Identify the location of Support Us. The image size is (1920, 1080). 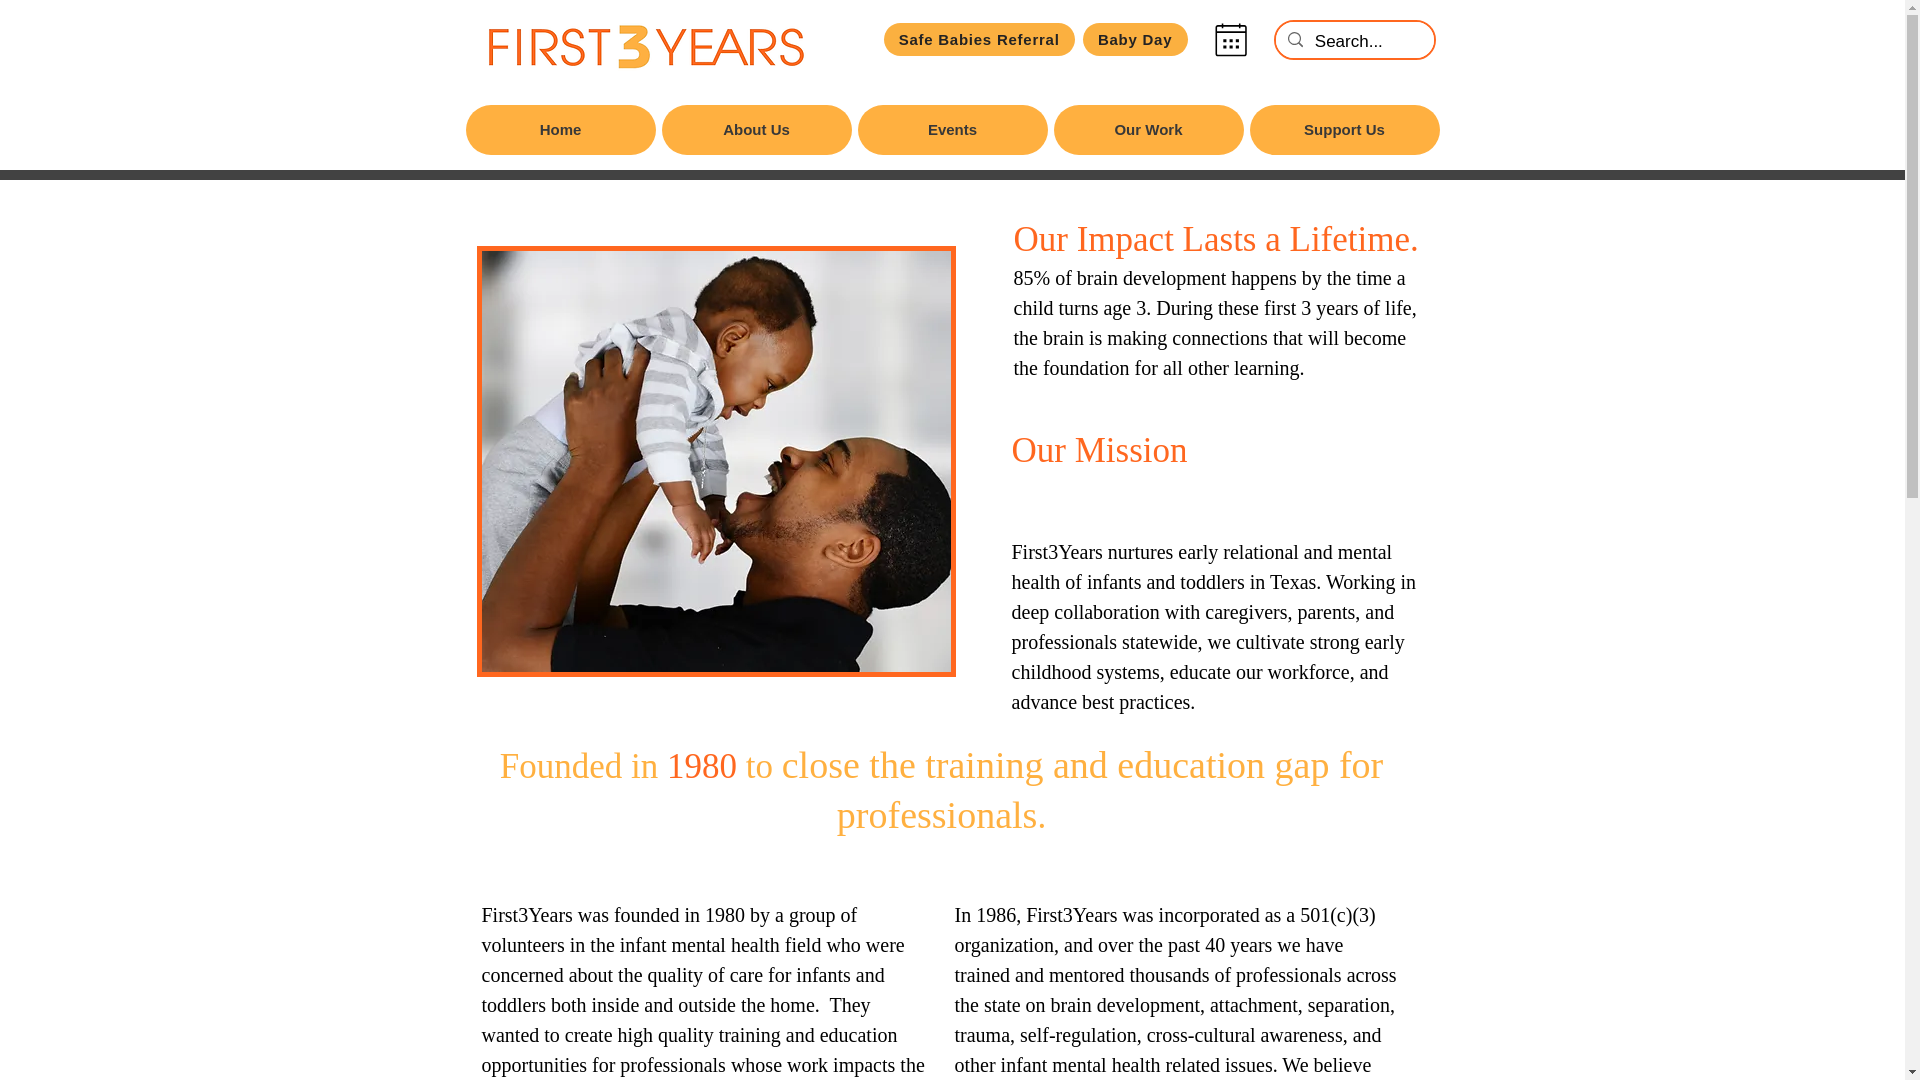
(1344, 130).